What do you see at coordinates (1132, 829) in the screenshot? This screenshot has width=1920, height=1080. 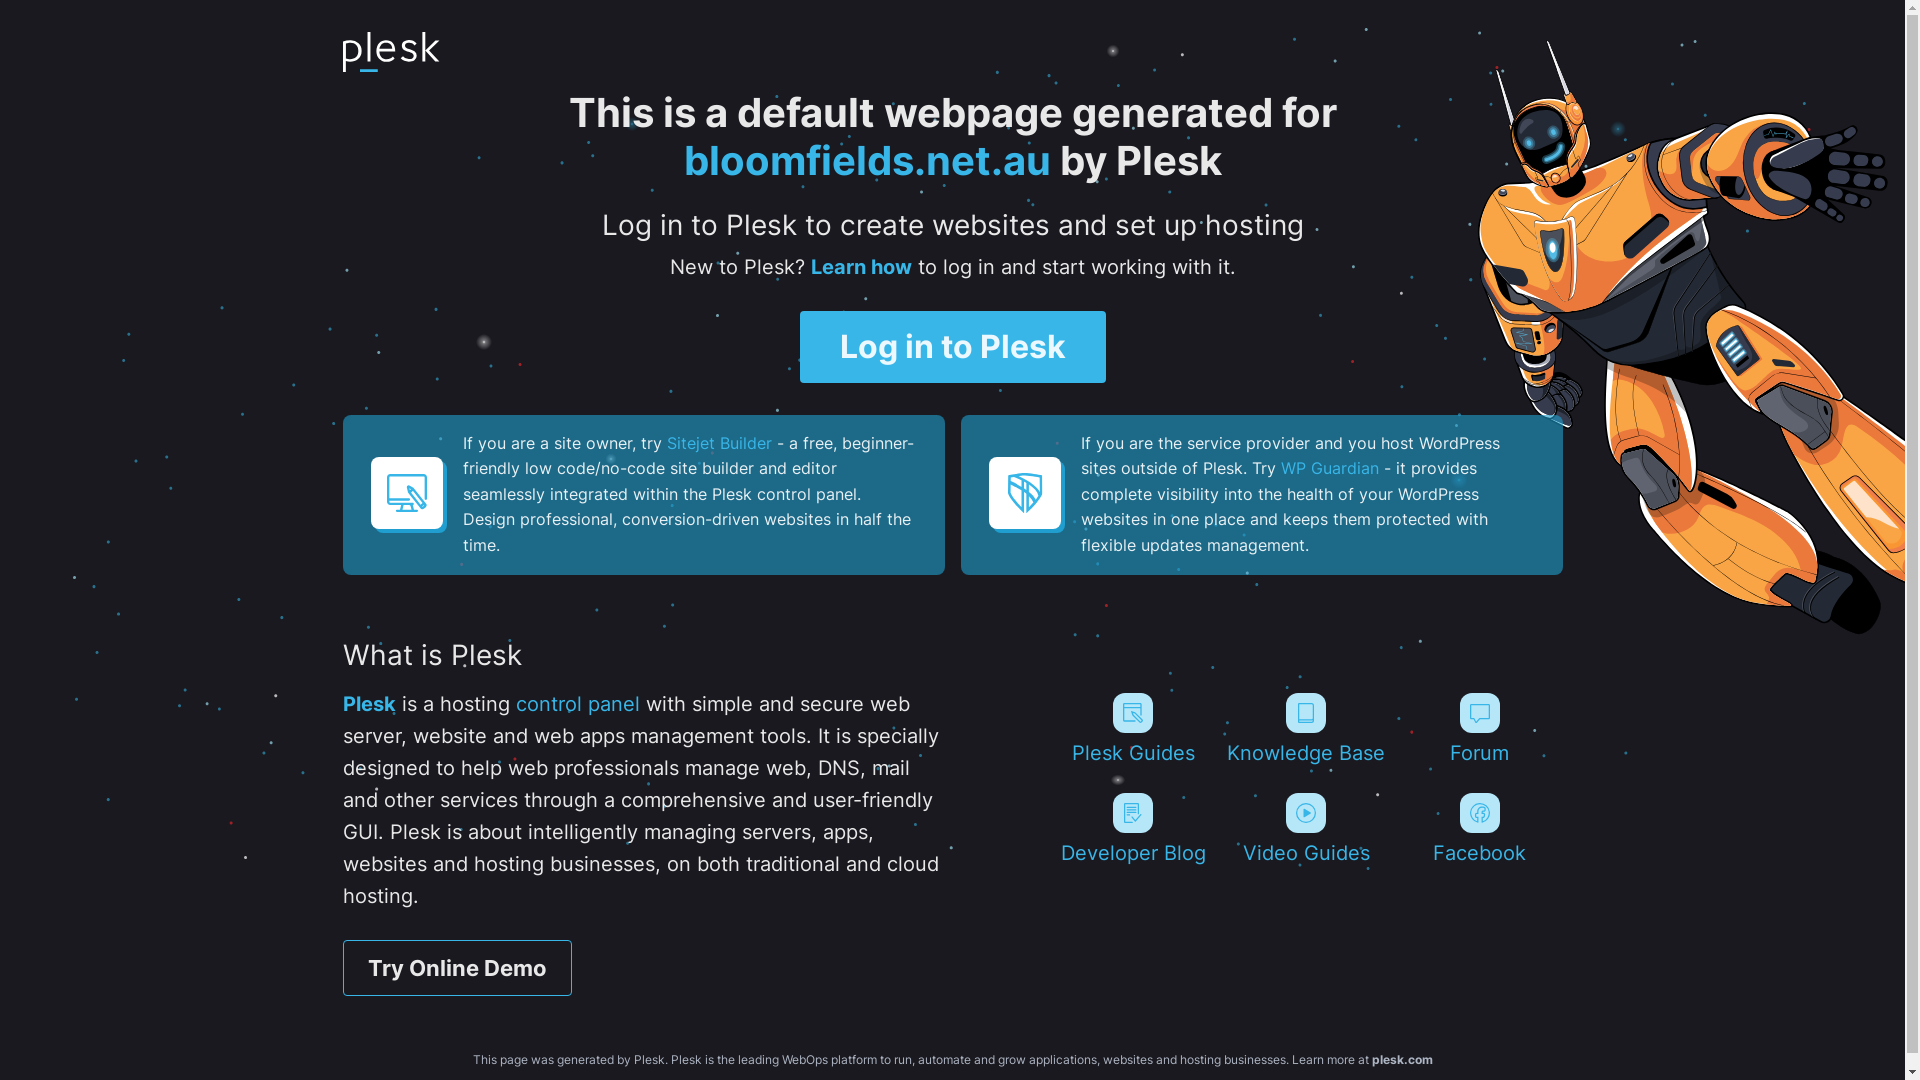 I see `Developer Blog` at bounding box center [1132, 829].